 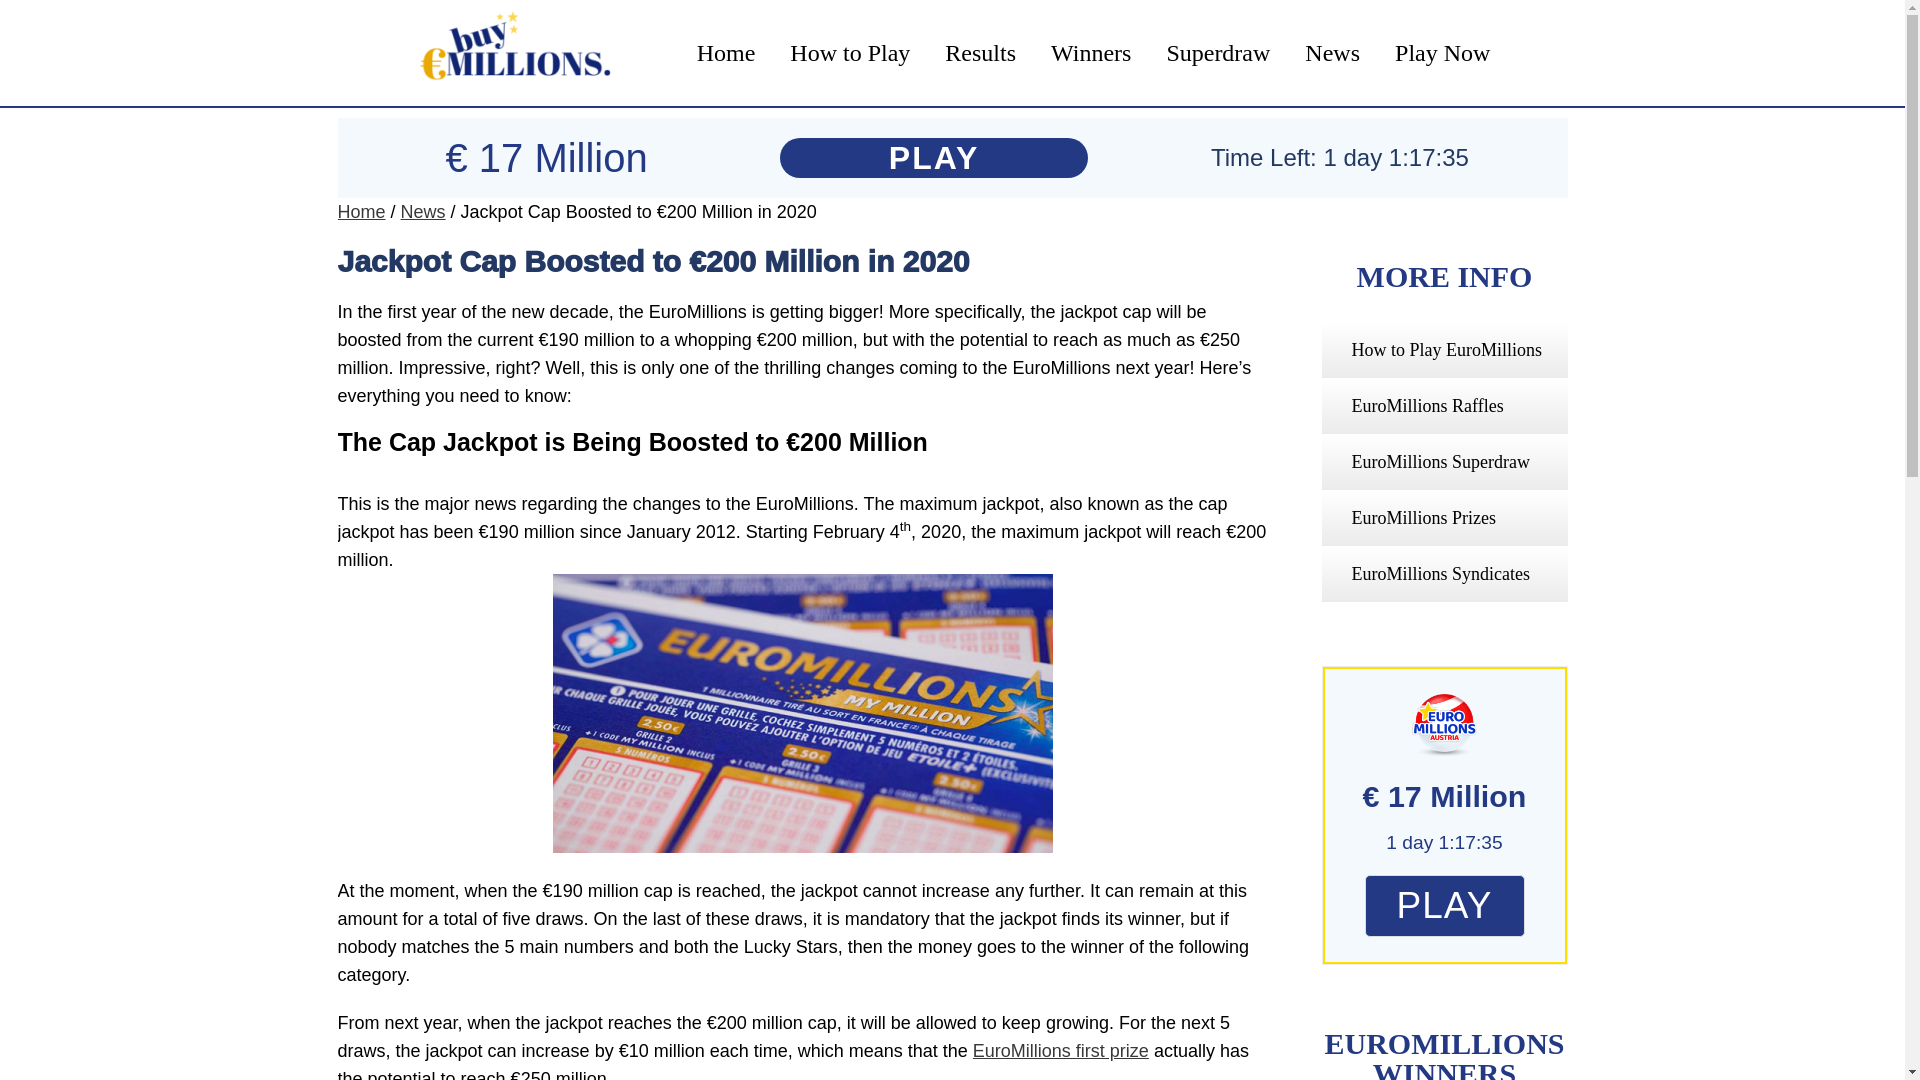 What do you see at coordinates (423, 212) in the screenshot?
I see `News` at bounding box center [423, 212].